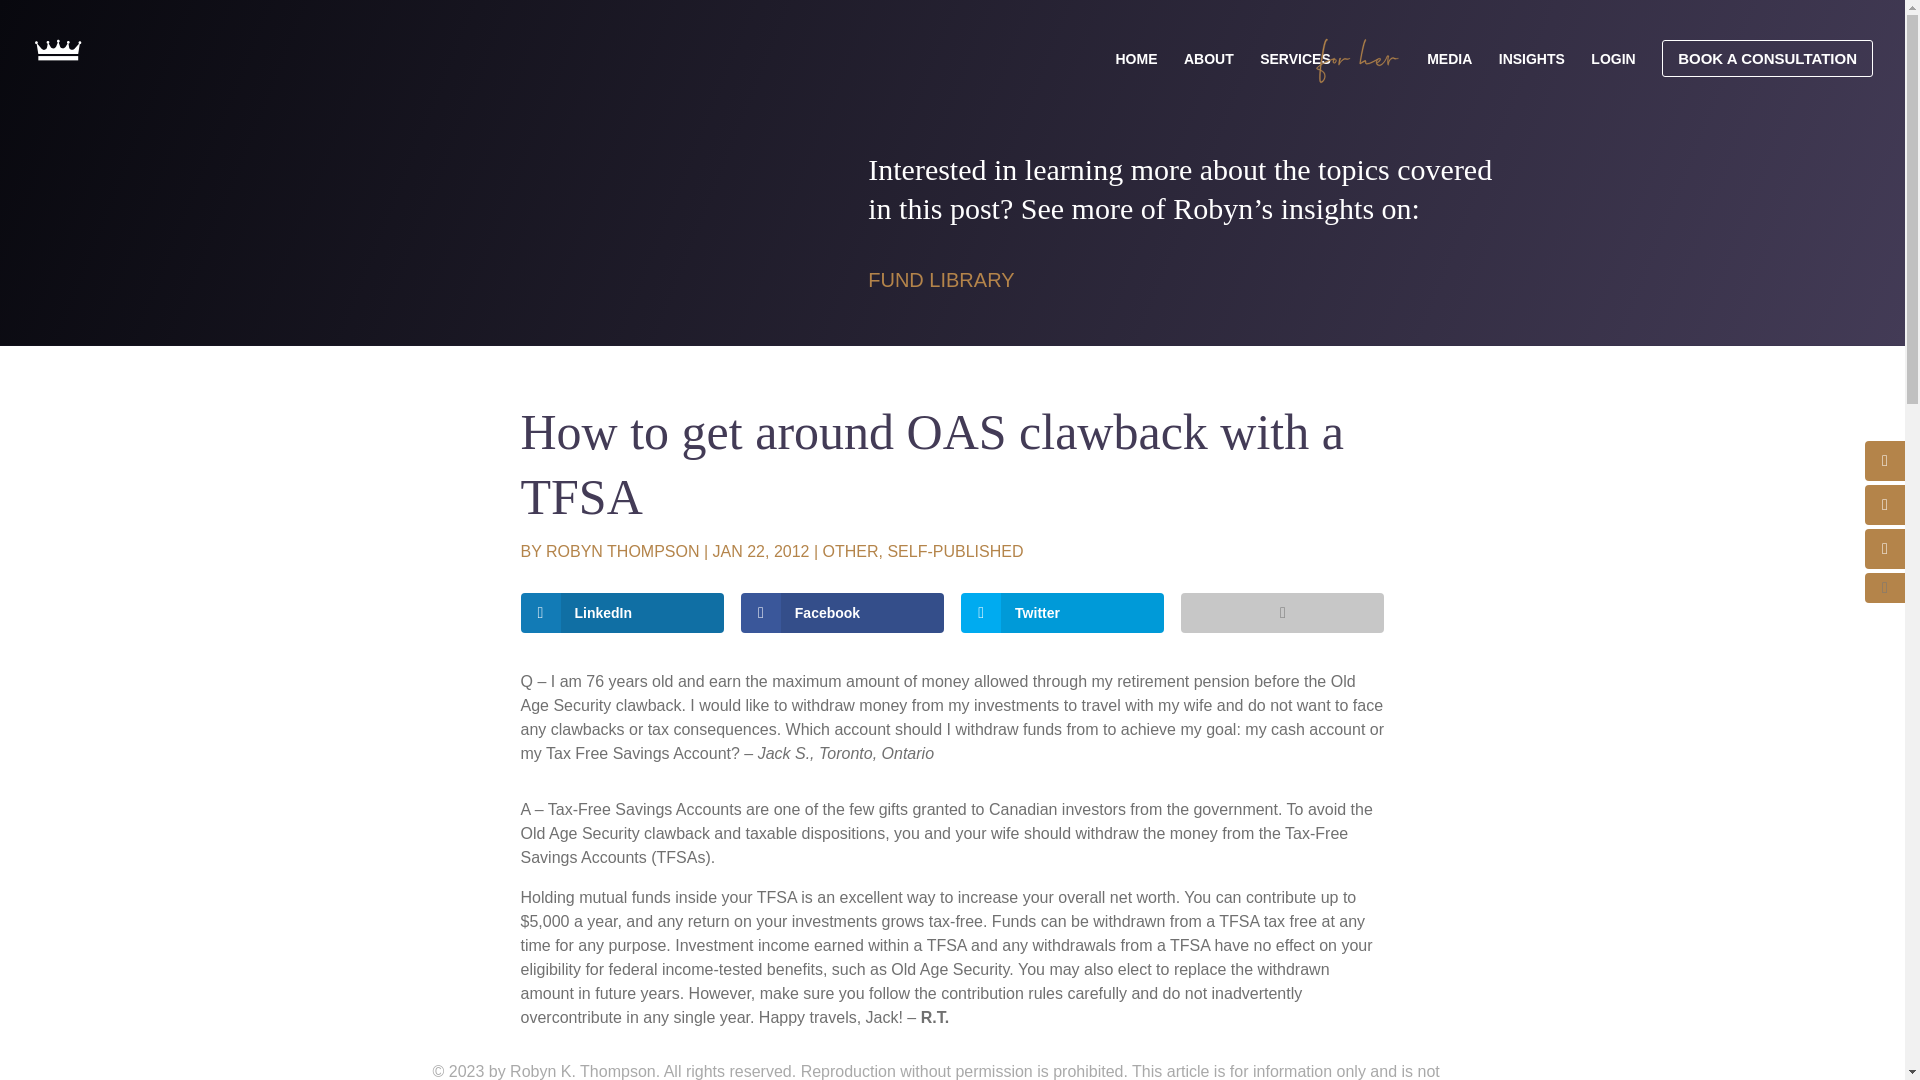 This screenshot has width=1920, height=1080. Describe the element at coordinates (851, 552) in the screenshot. I see `OTHER` at that location.